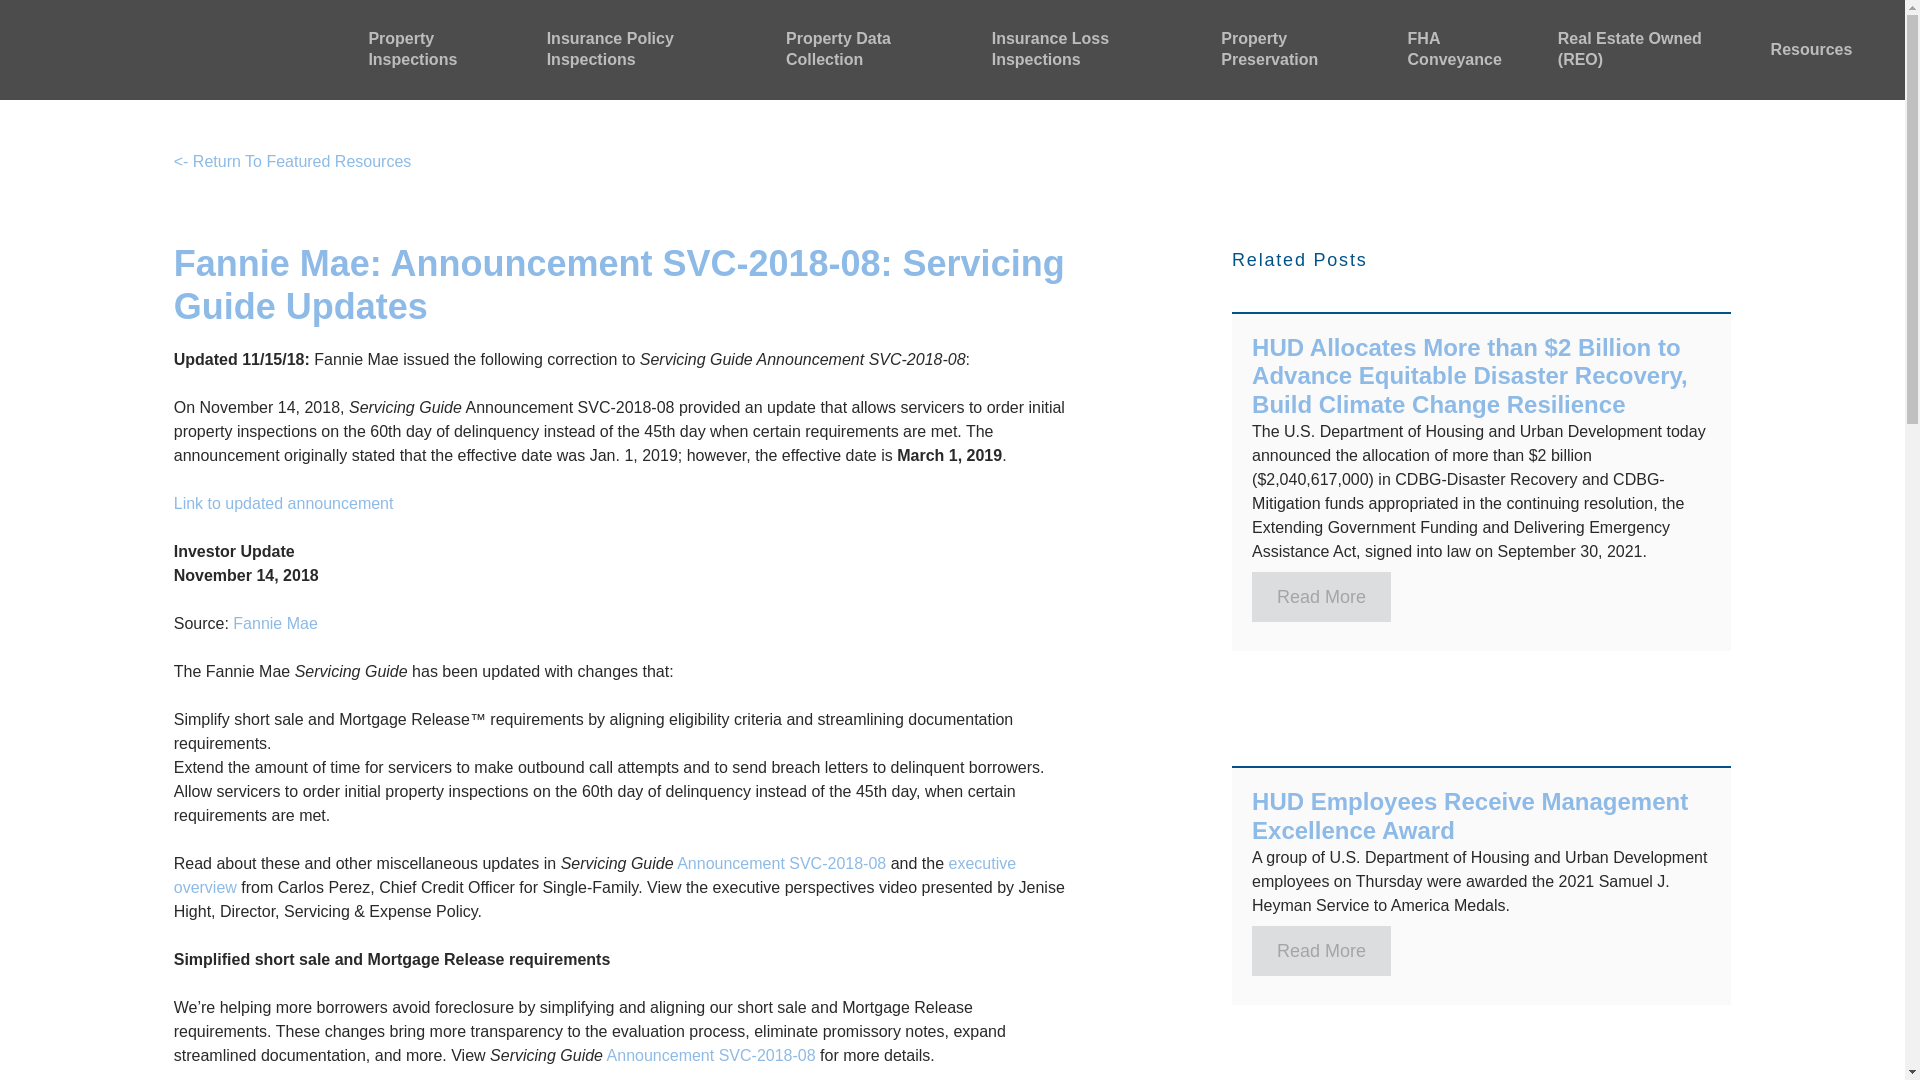 This screenshot has height=1080, width=1920. Describe the element at coordinates (446, 50) in the screenshot. I see `Property Inspections` at that location.